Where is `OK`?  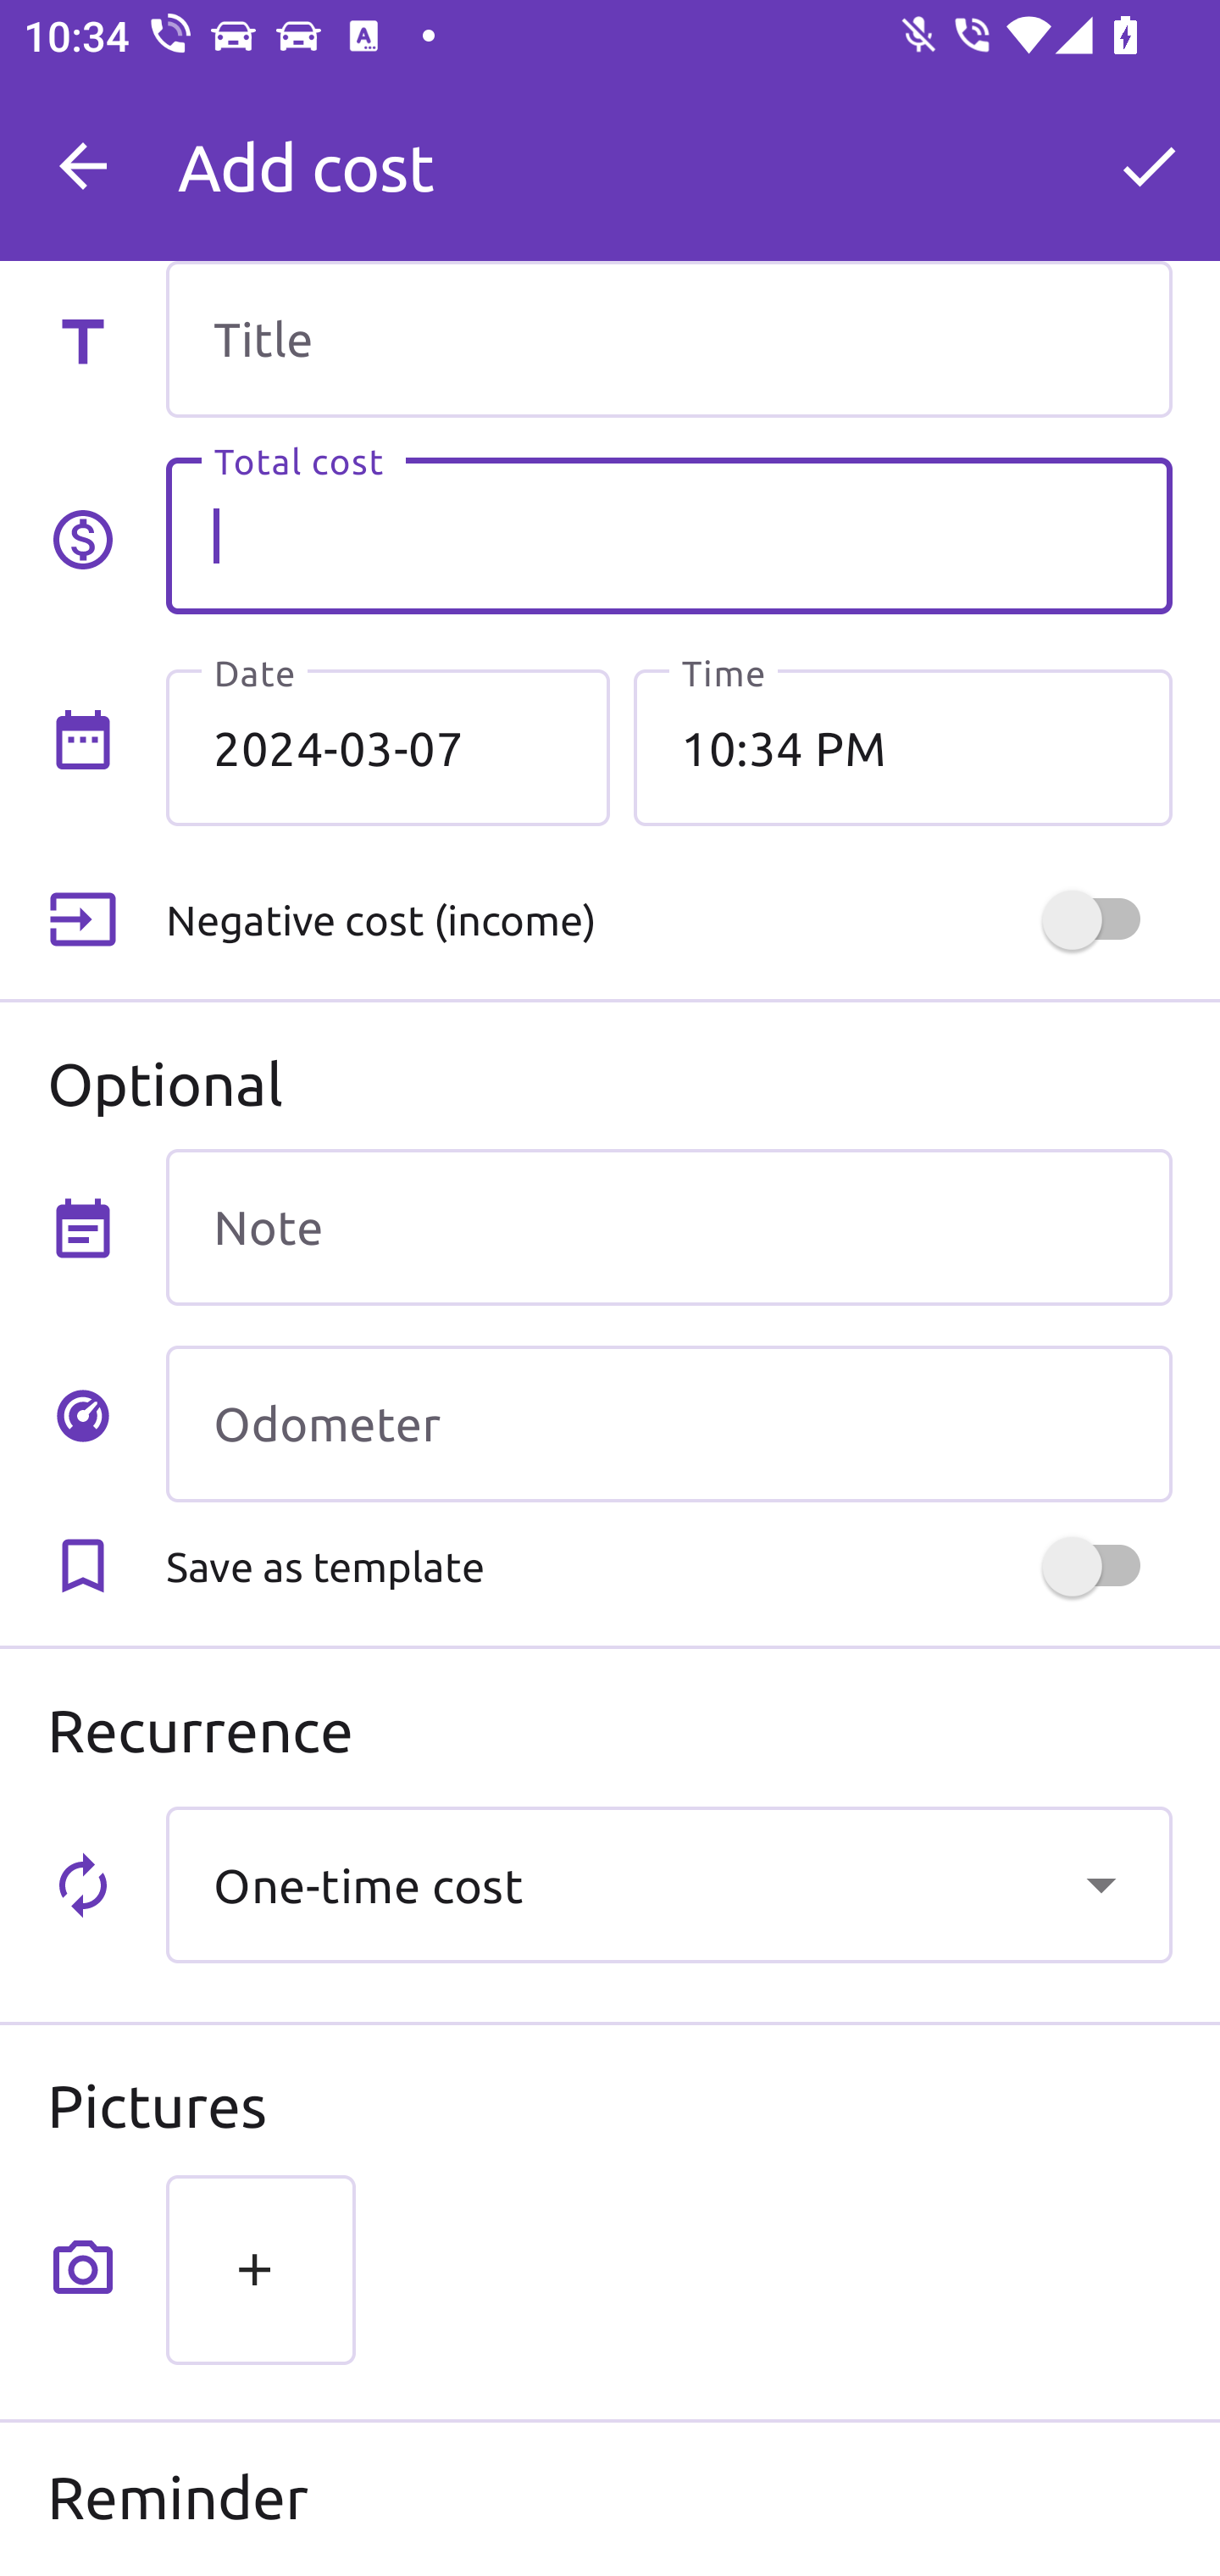 OK is located at coordinates (1149, 166).